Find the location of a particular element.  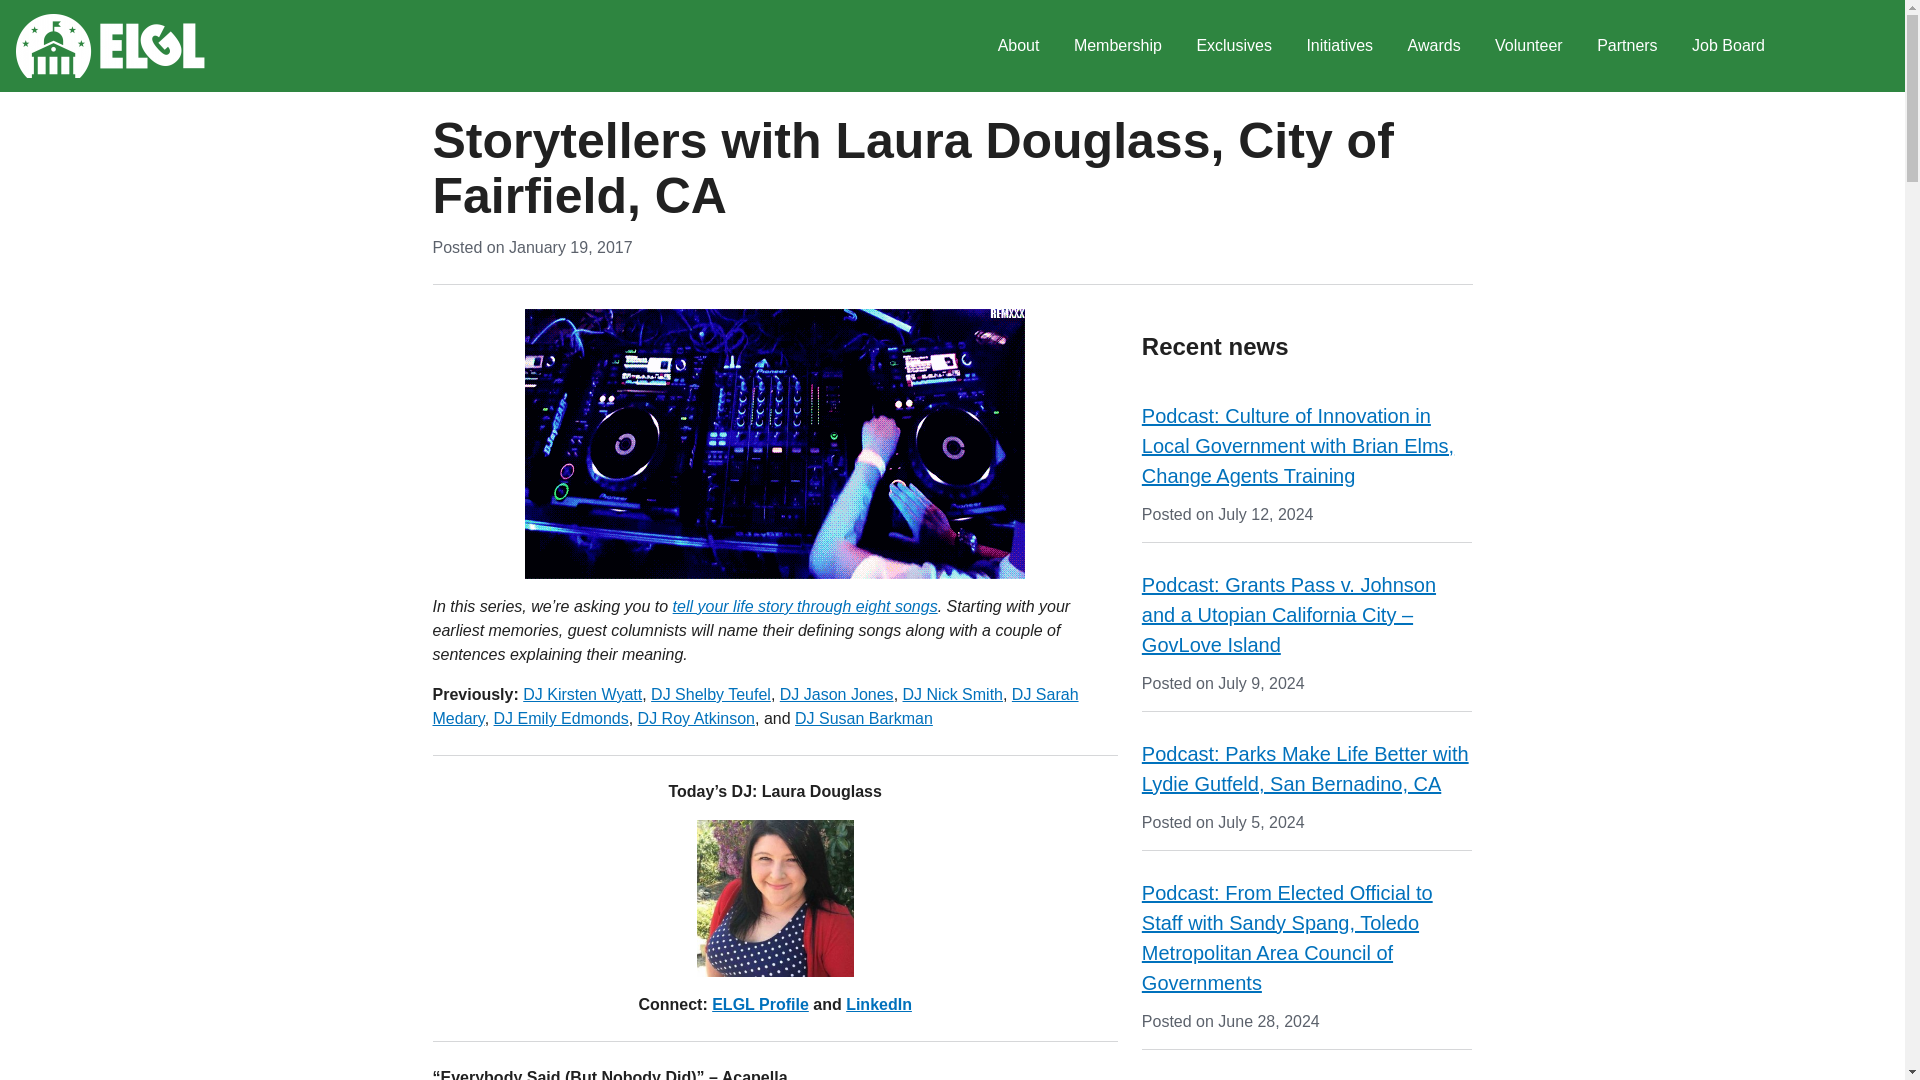

DJ Sarah Medary is located at coordinates (754, 706).